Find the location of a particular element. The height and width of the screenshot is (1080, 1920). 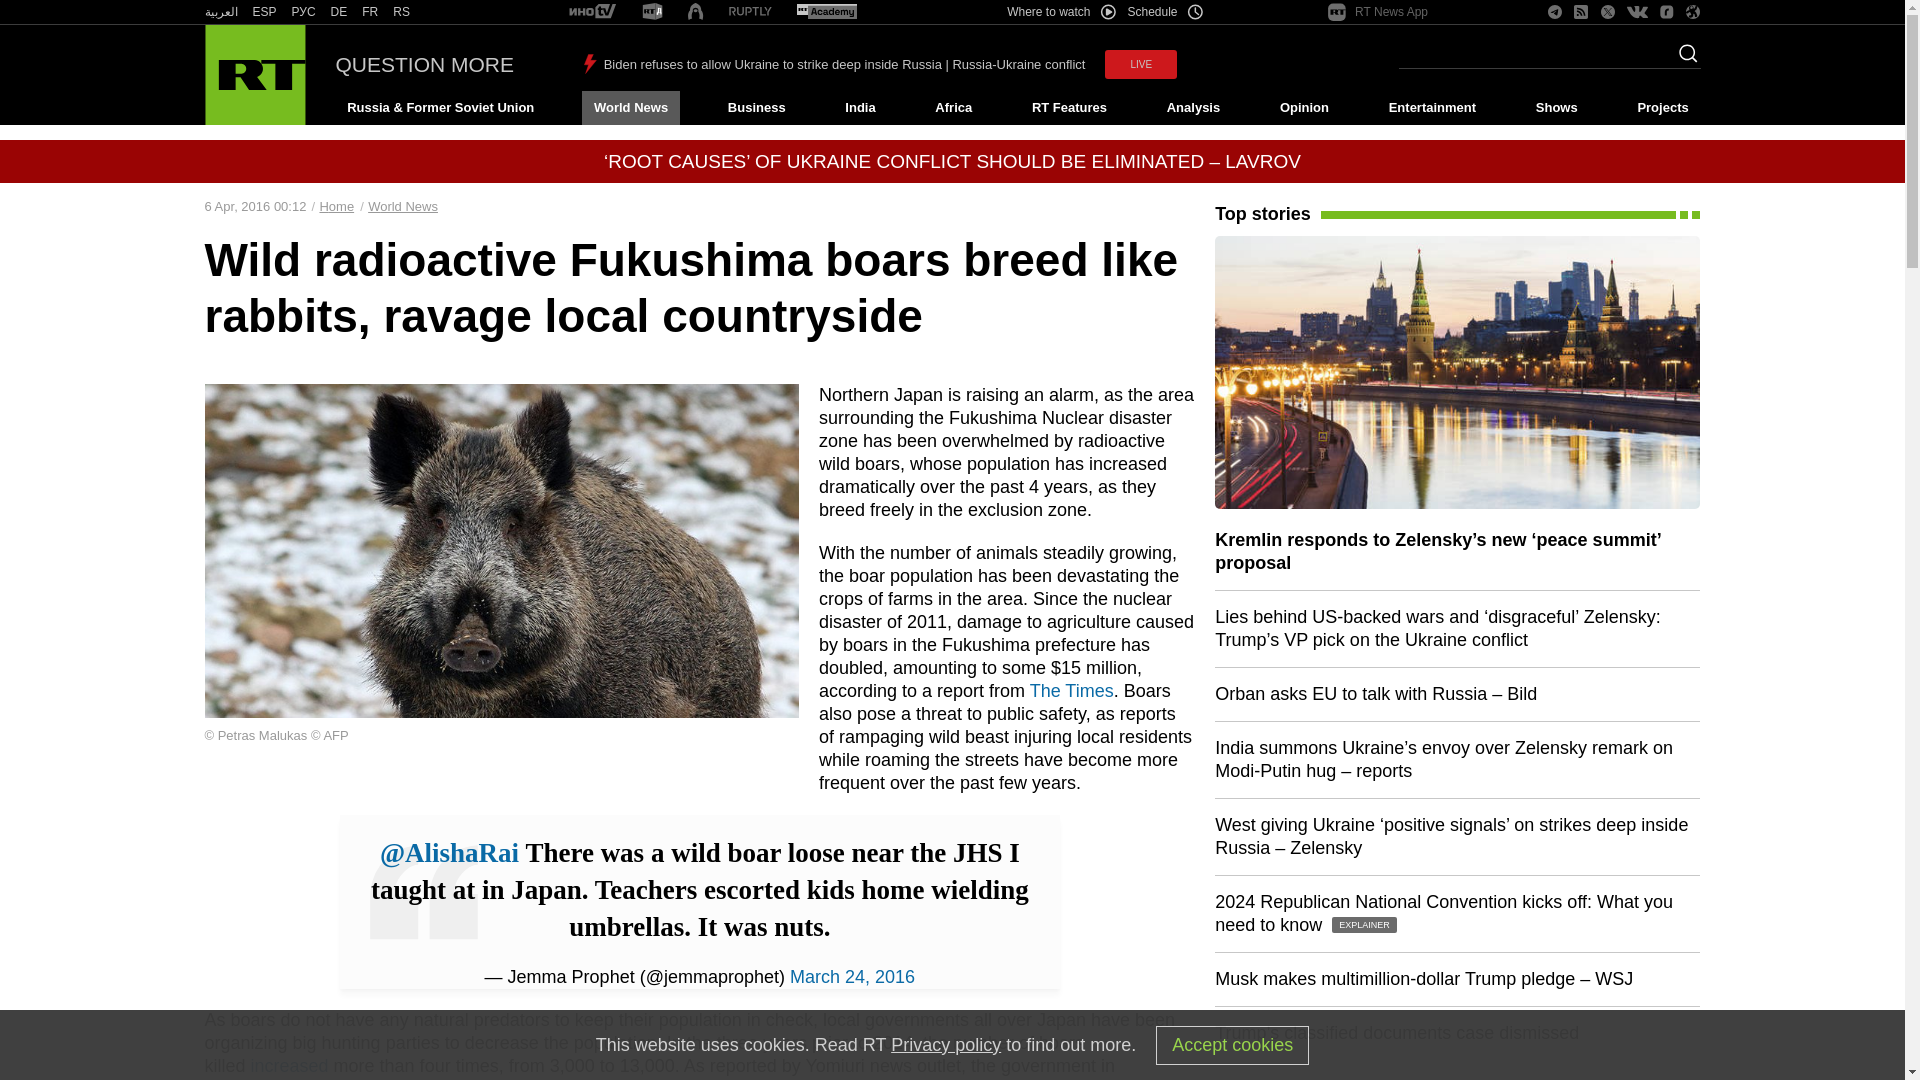

RT  is located at coordinates (370, 12).